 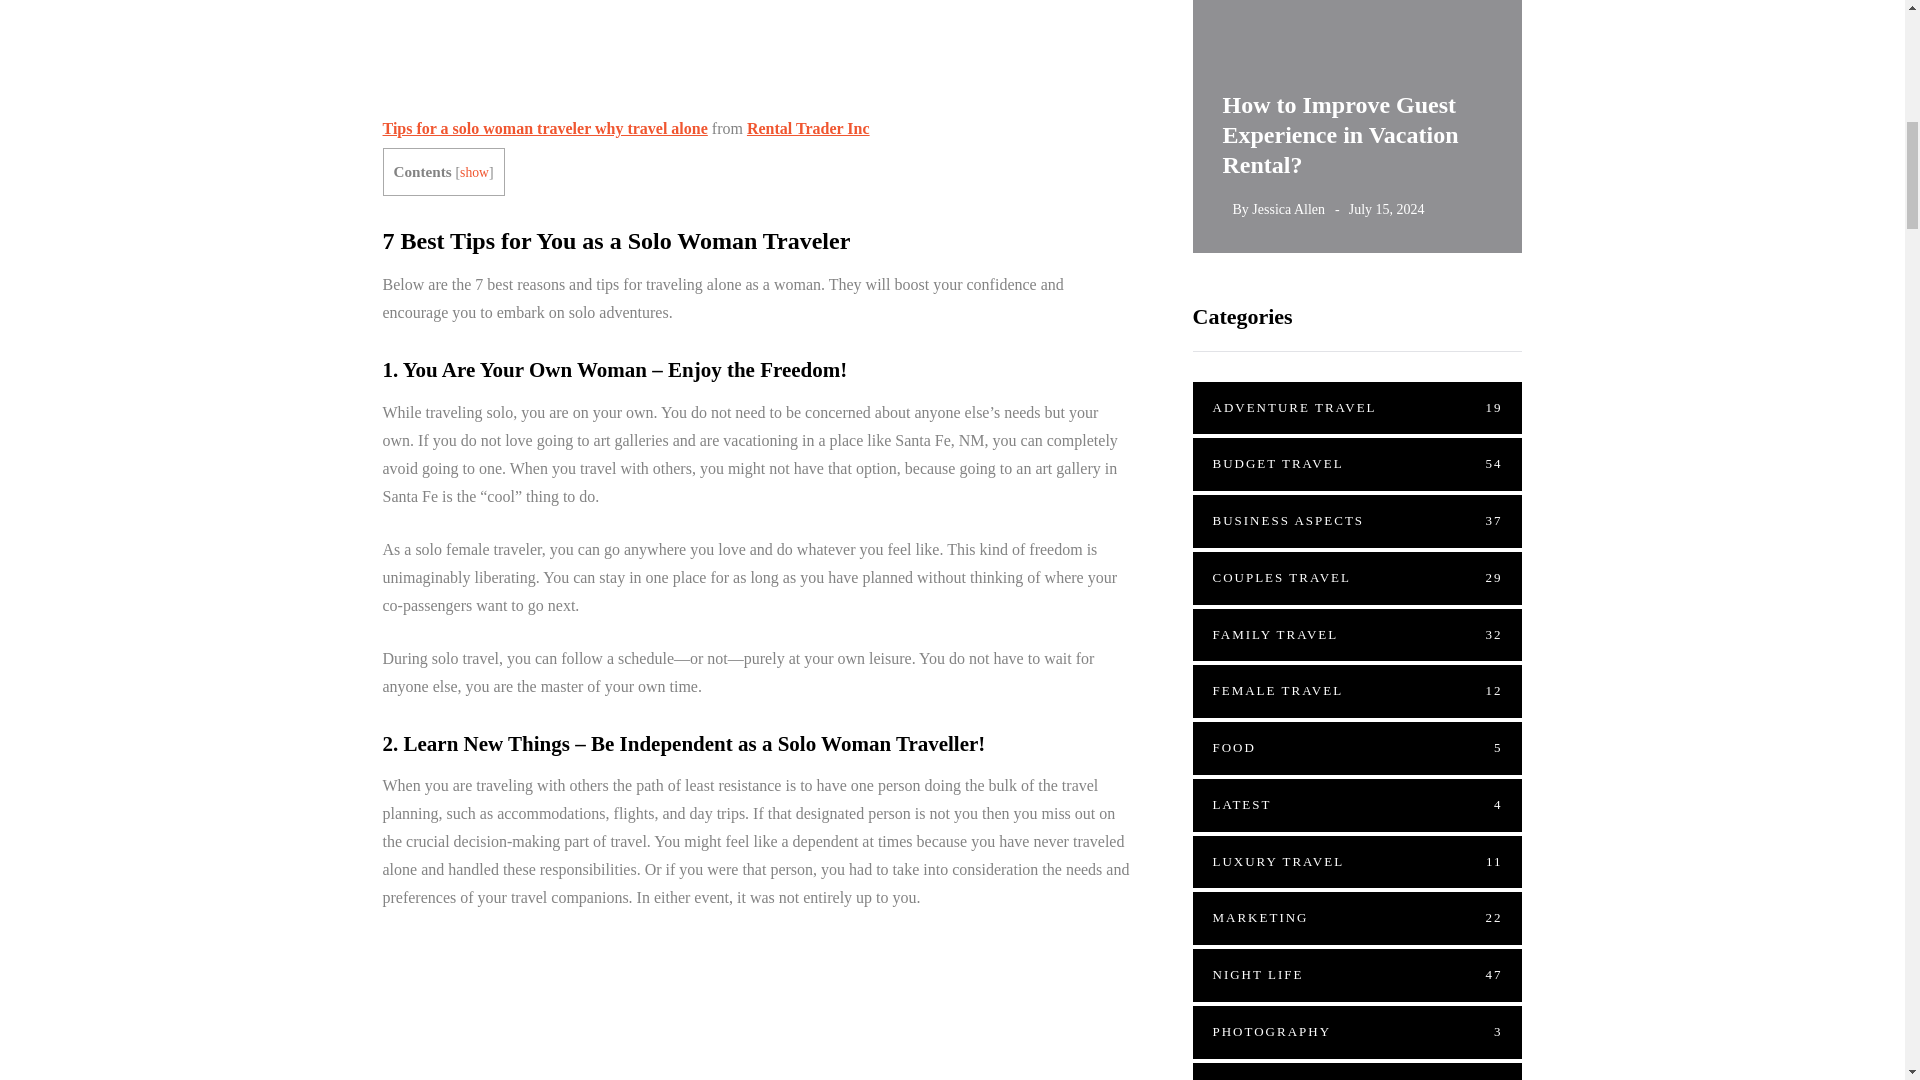 I want to click on show, so click(x=474, y=172).